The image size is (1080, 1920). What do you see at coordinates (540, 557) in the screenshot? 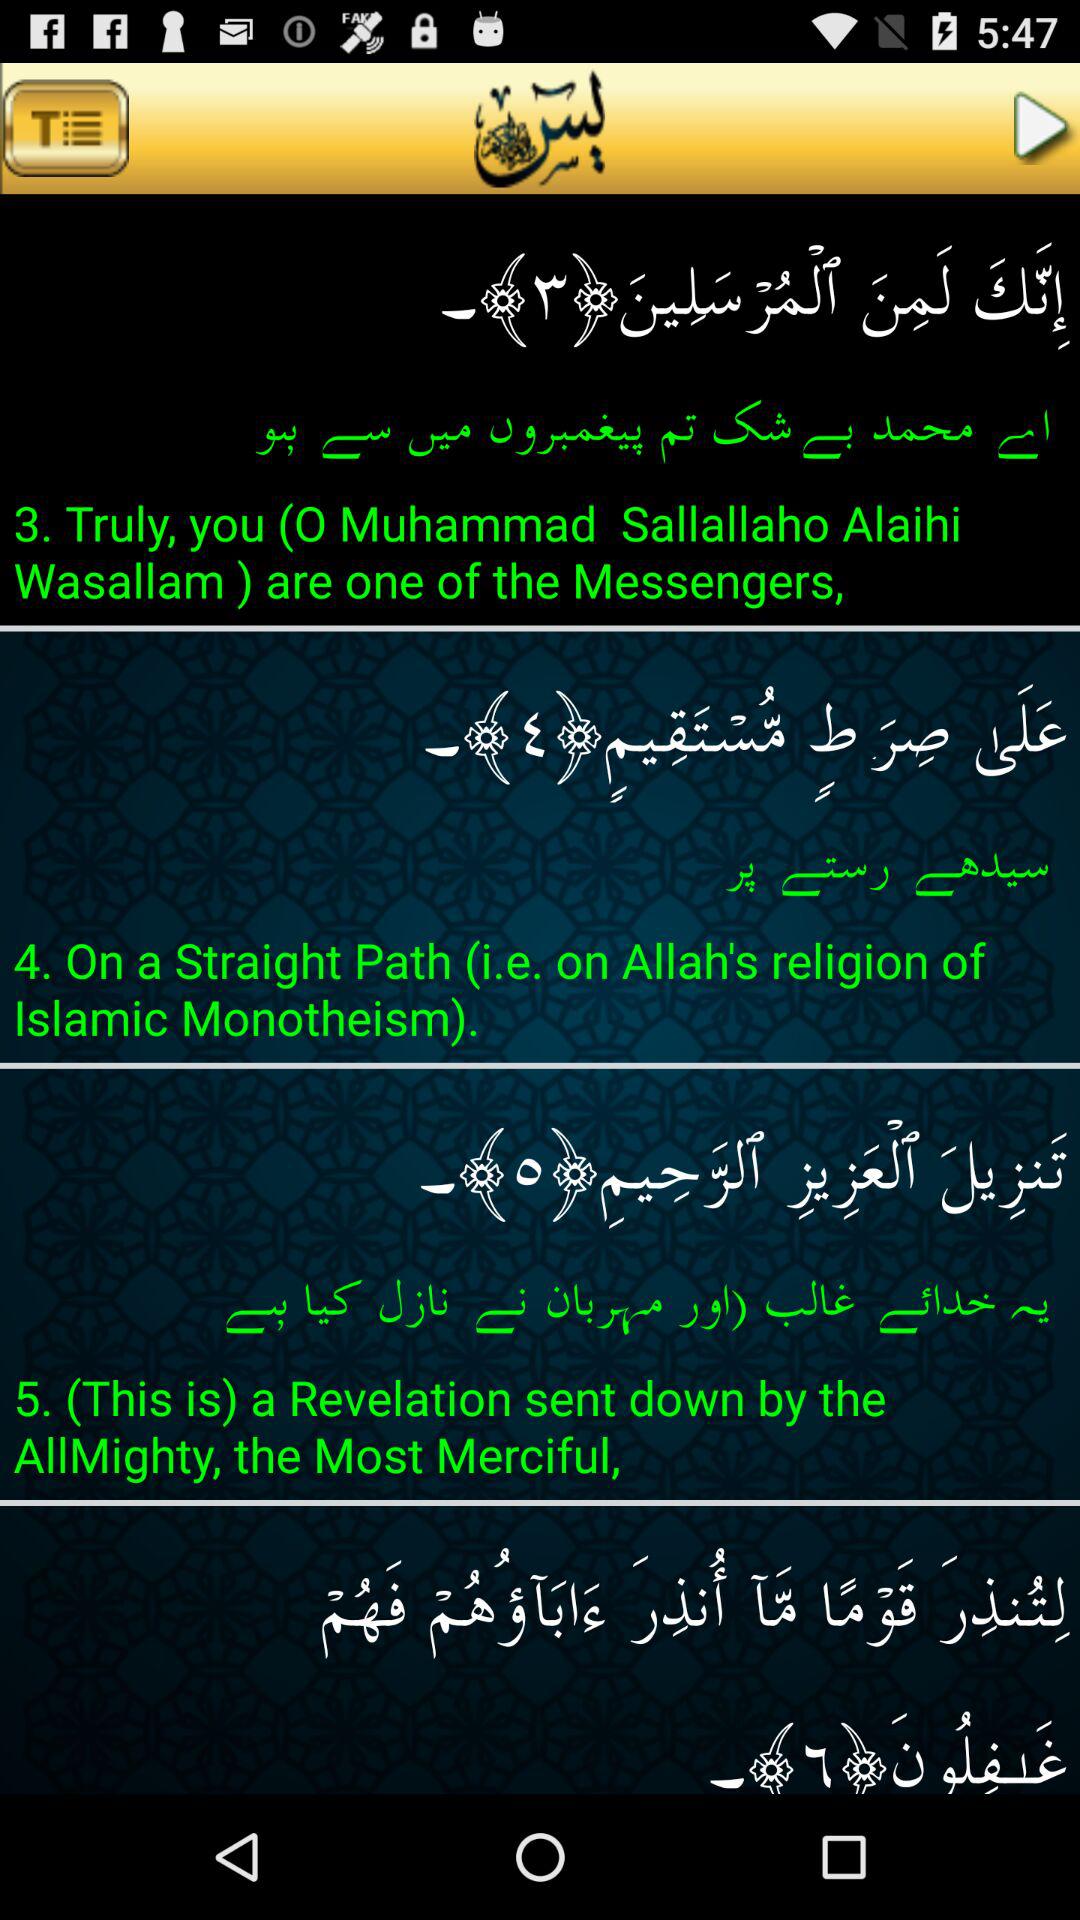
I see `click 3 truly you app` at bounding box center [540, 557].